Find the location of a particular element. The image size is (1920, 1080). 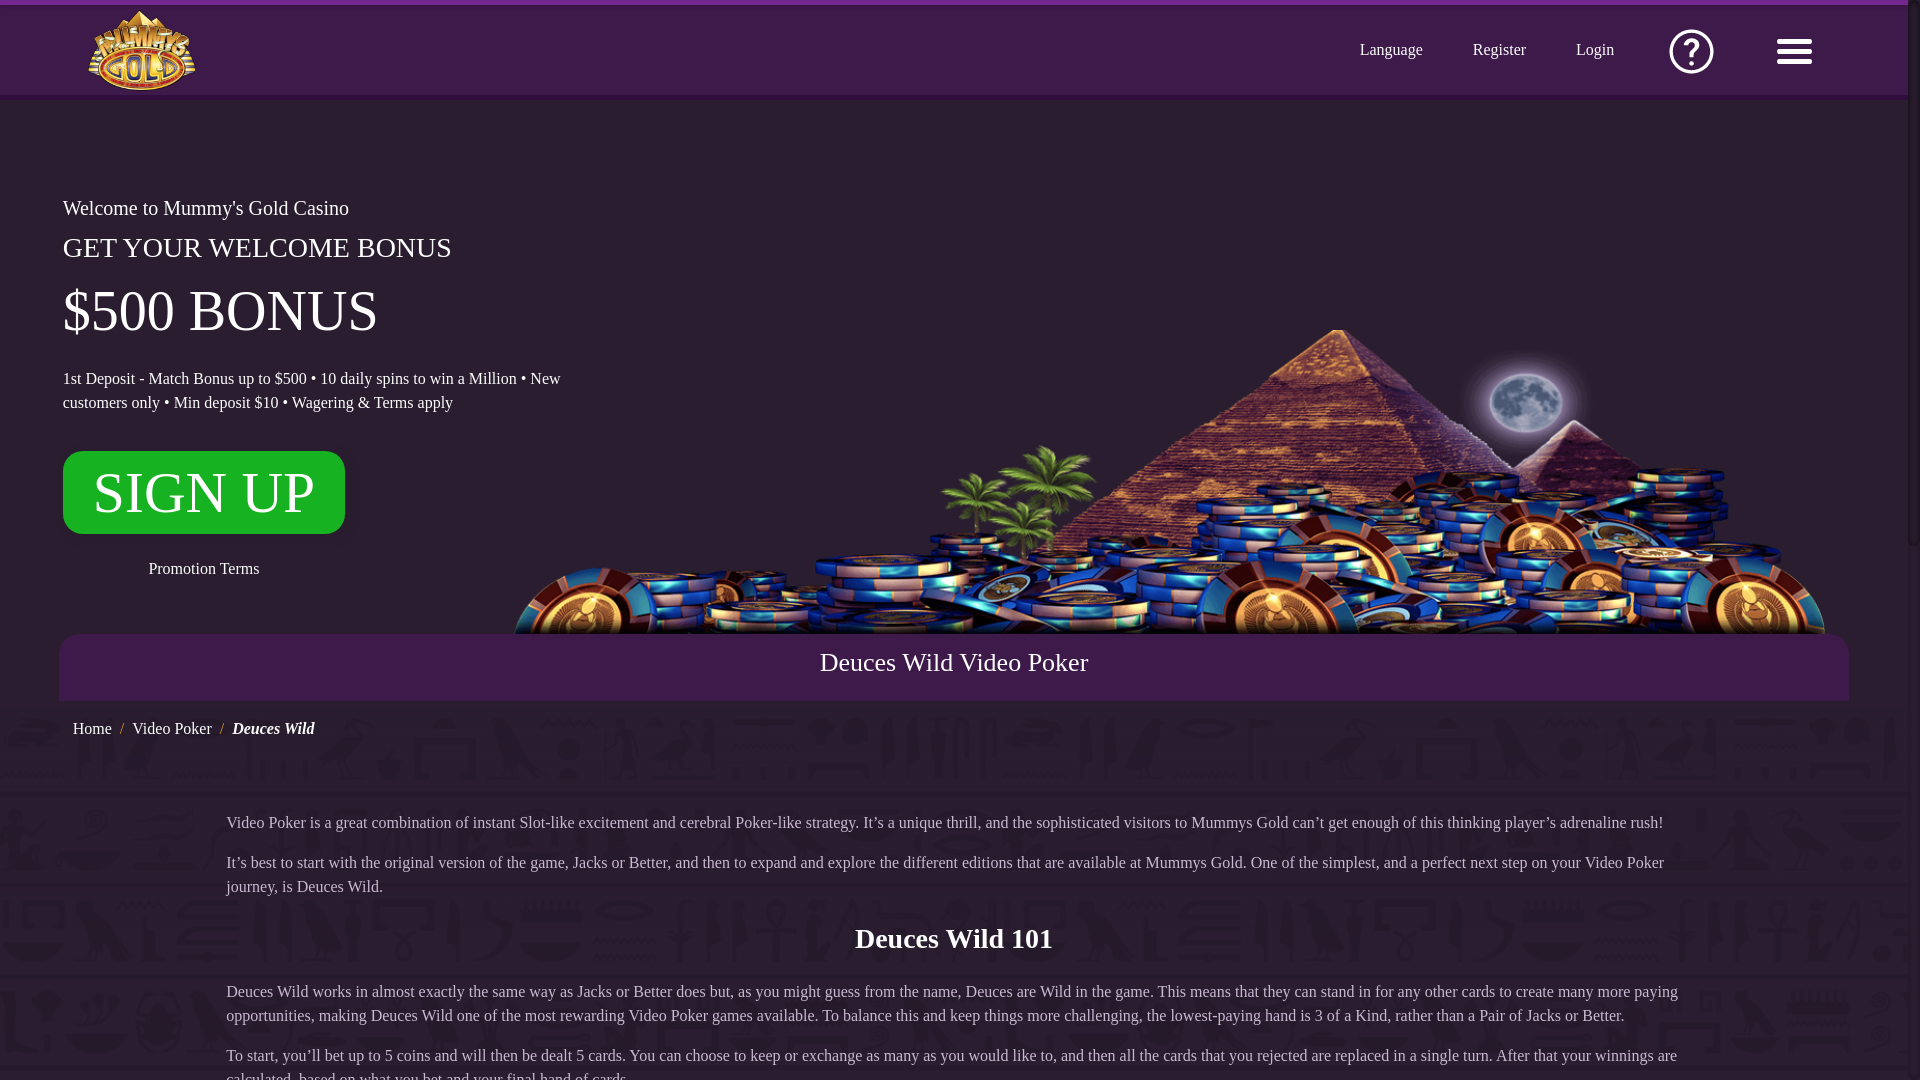

Promotion Terms is located at coordinates (204, 569).